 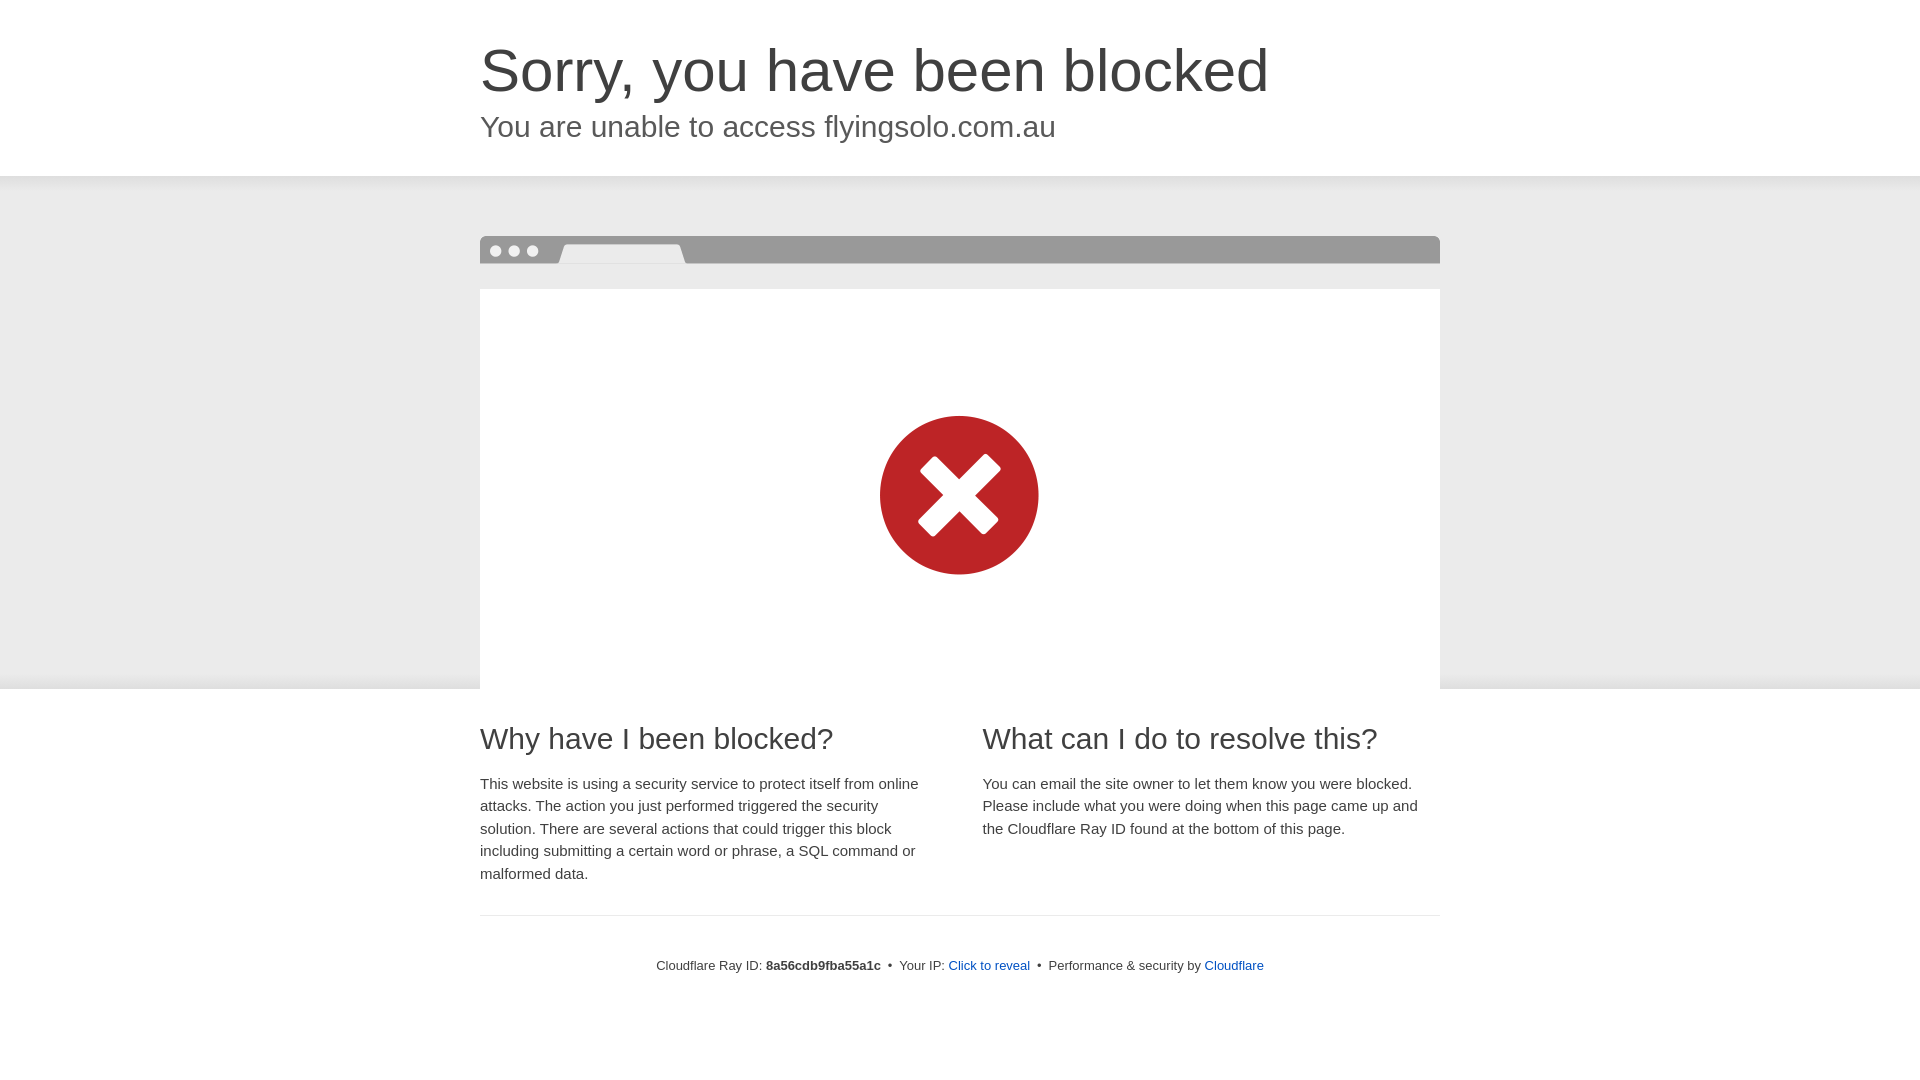 I want to click on Cloudflare, so click(x=1234, y=965).